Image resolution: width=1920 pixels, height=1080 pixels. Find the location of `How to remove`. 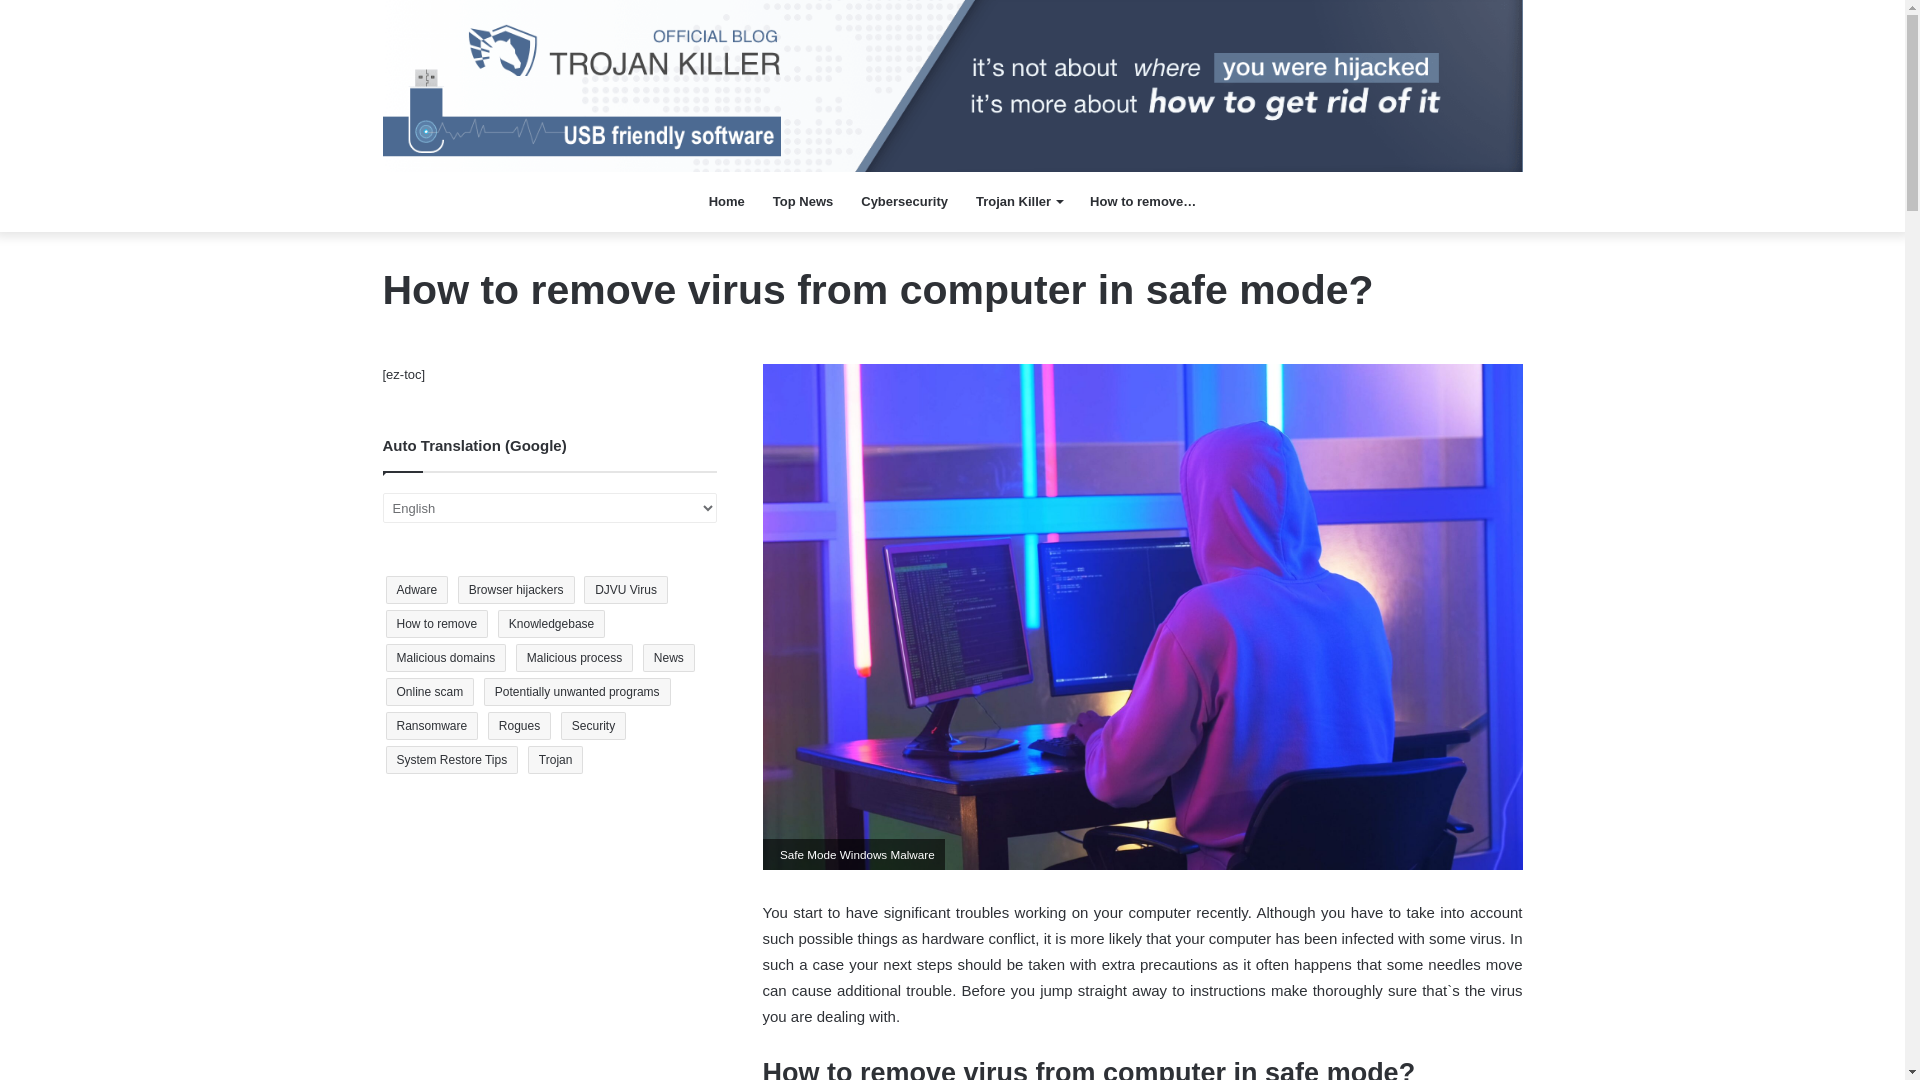

How to remove is located at coordinates (437, 624).